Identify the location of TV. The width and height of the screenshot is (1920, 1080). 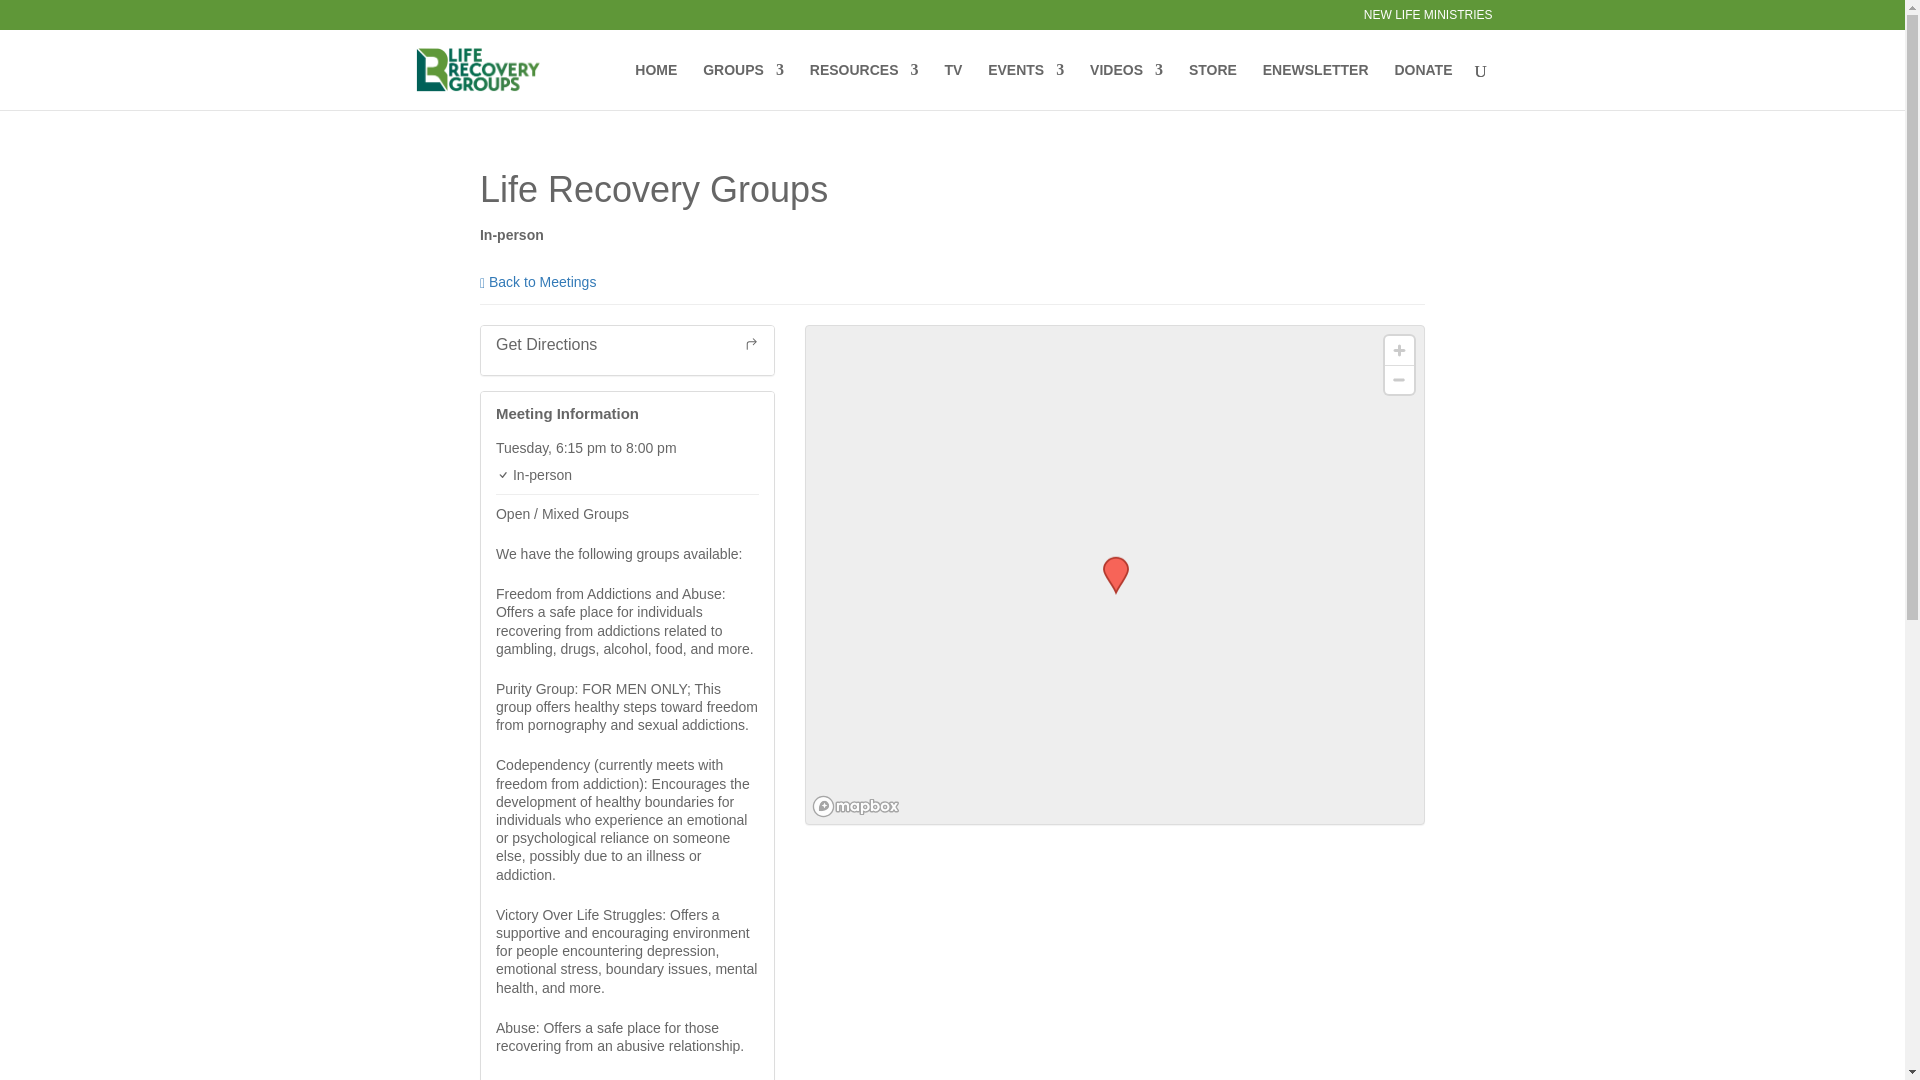
(952, 86).